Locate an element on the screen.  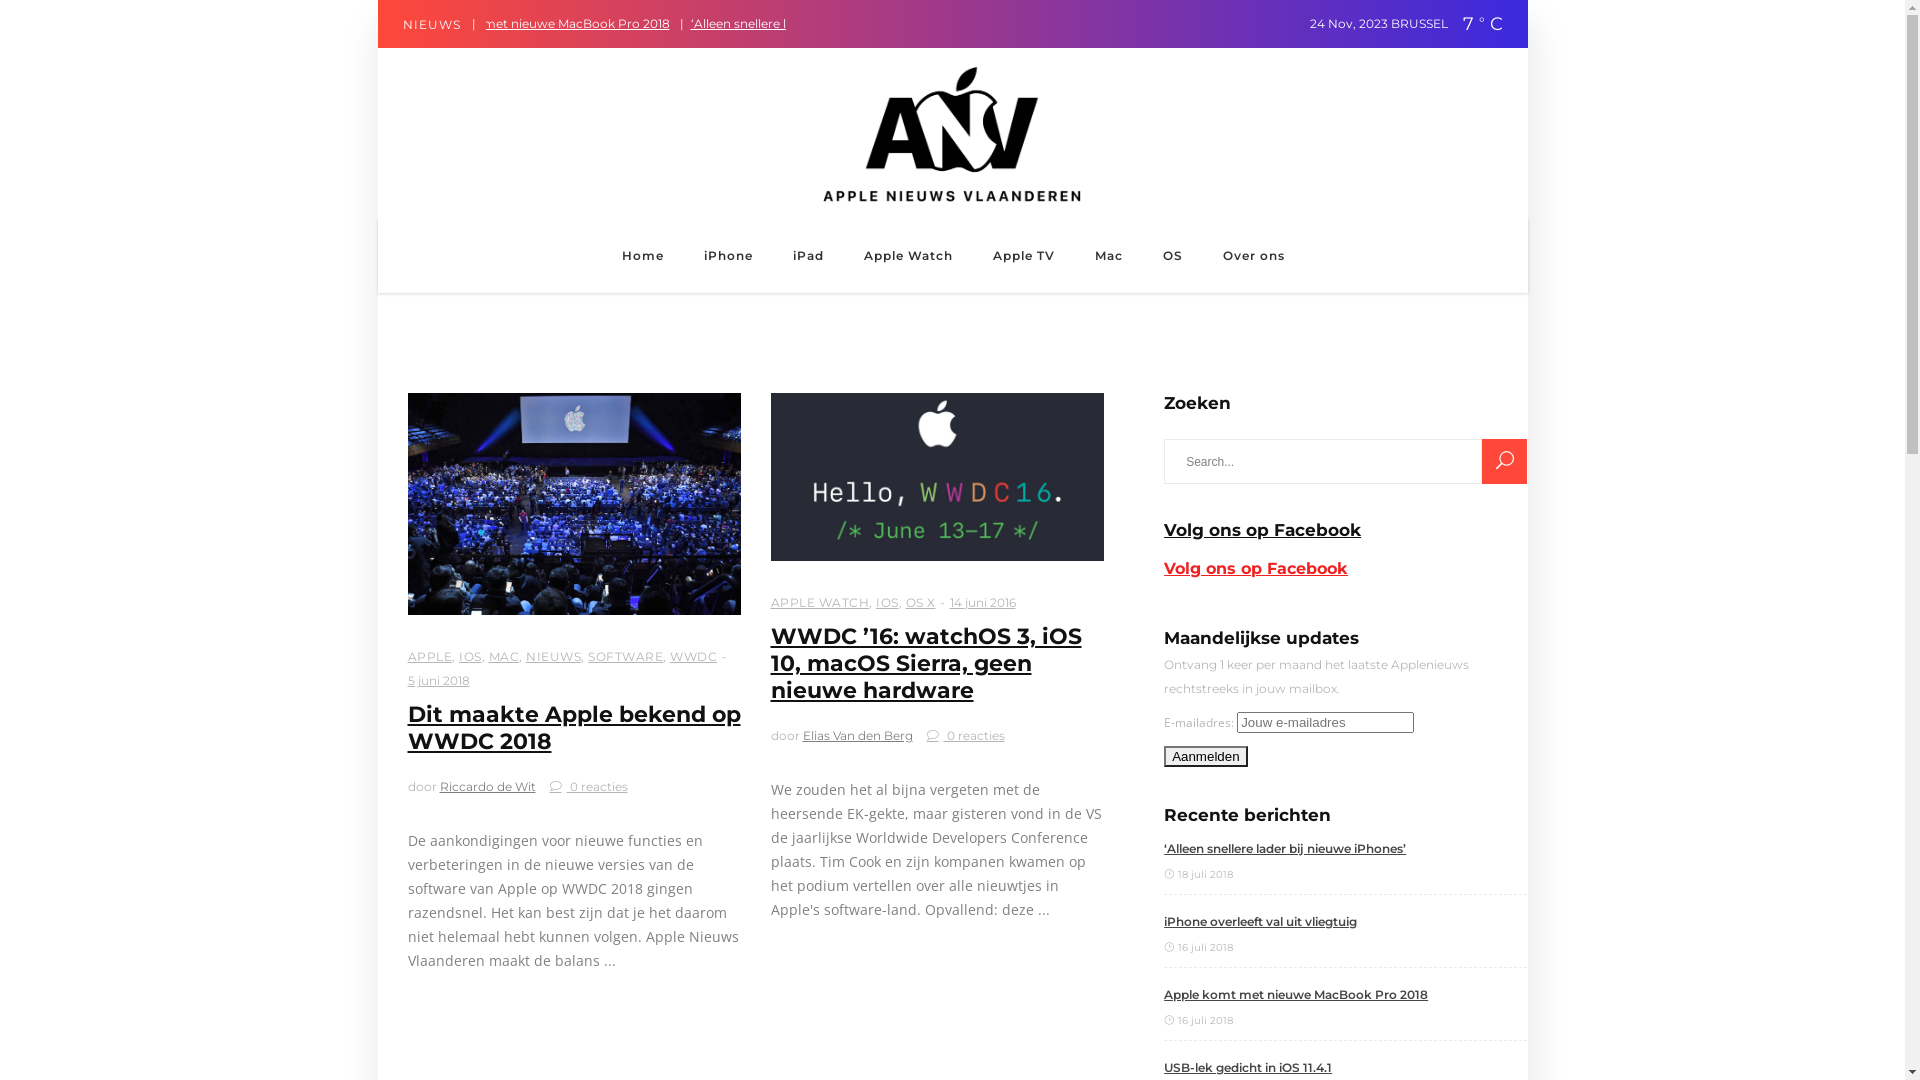
APPLE is located at coordinates (430, 656).